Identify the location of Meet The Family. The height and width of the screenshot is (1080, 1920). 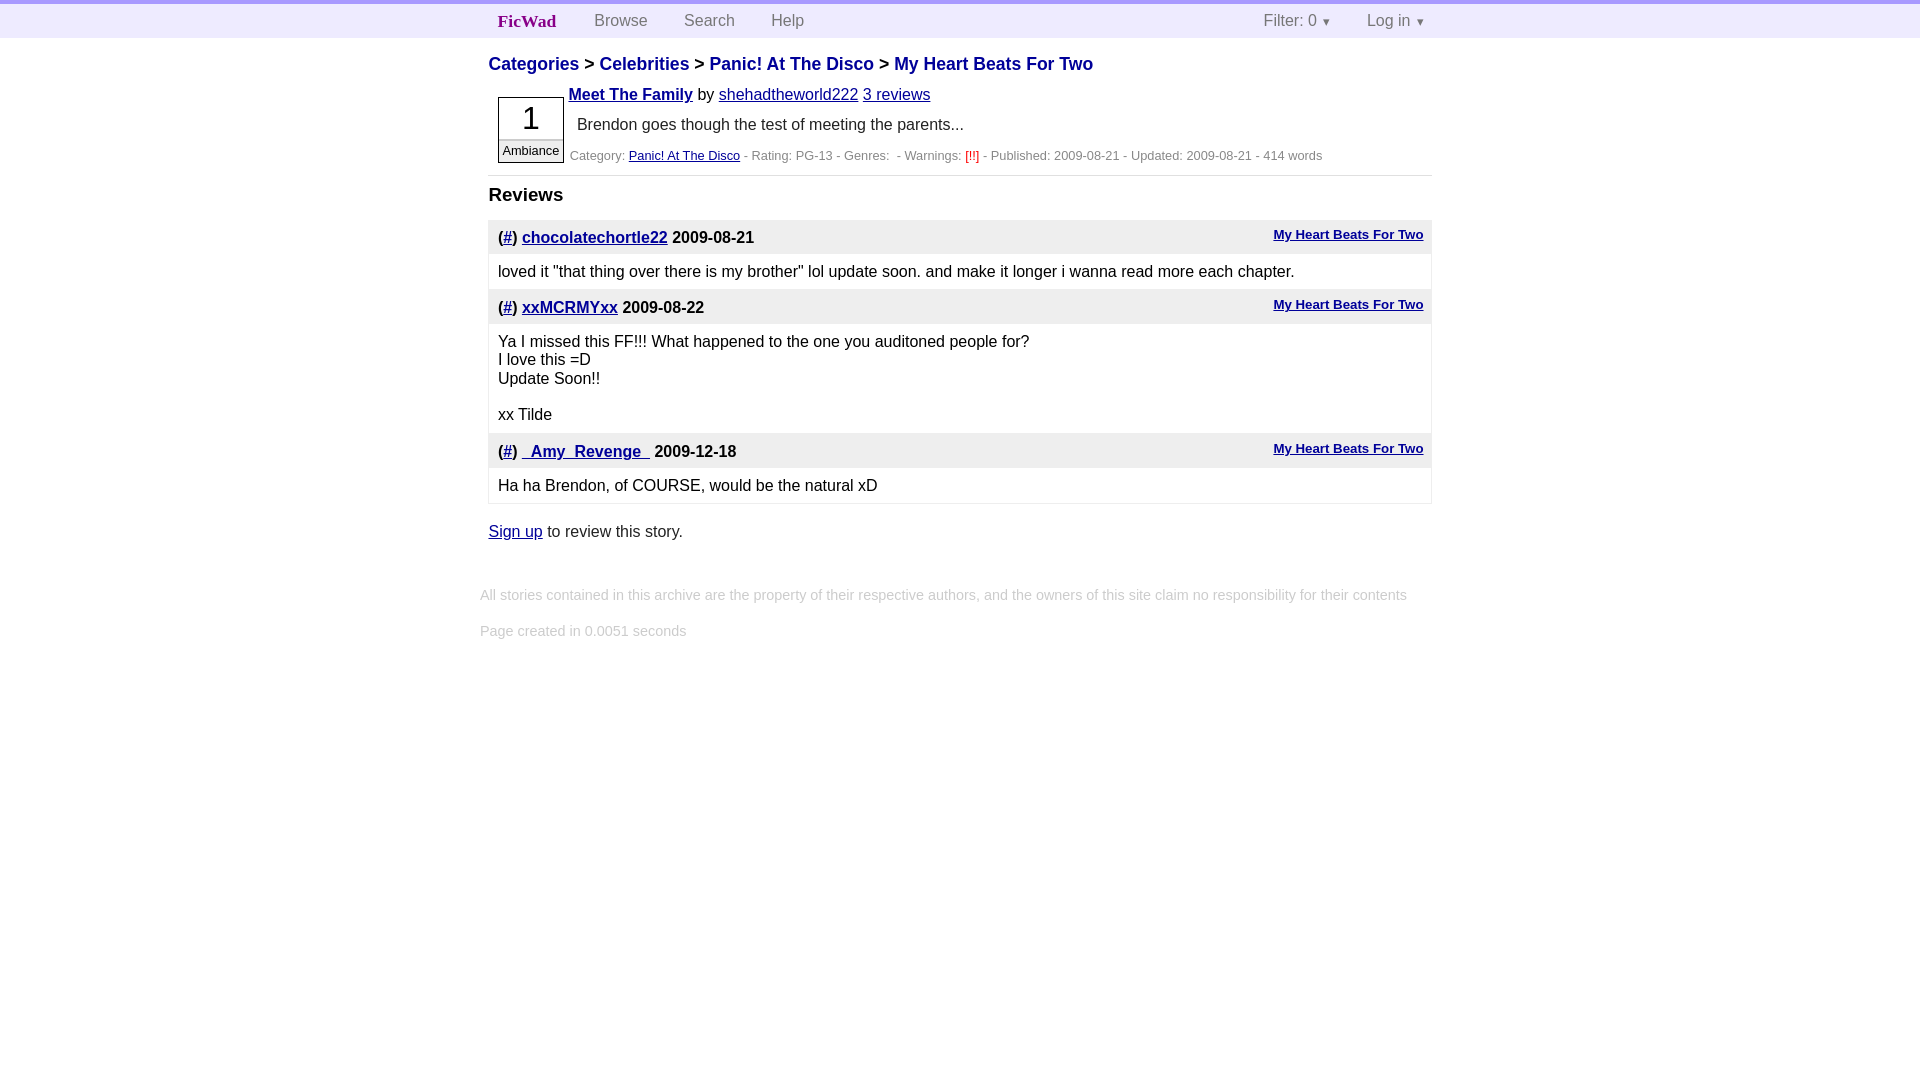
(630, 94).